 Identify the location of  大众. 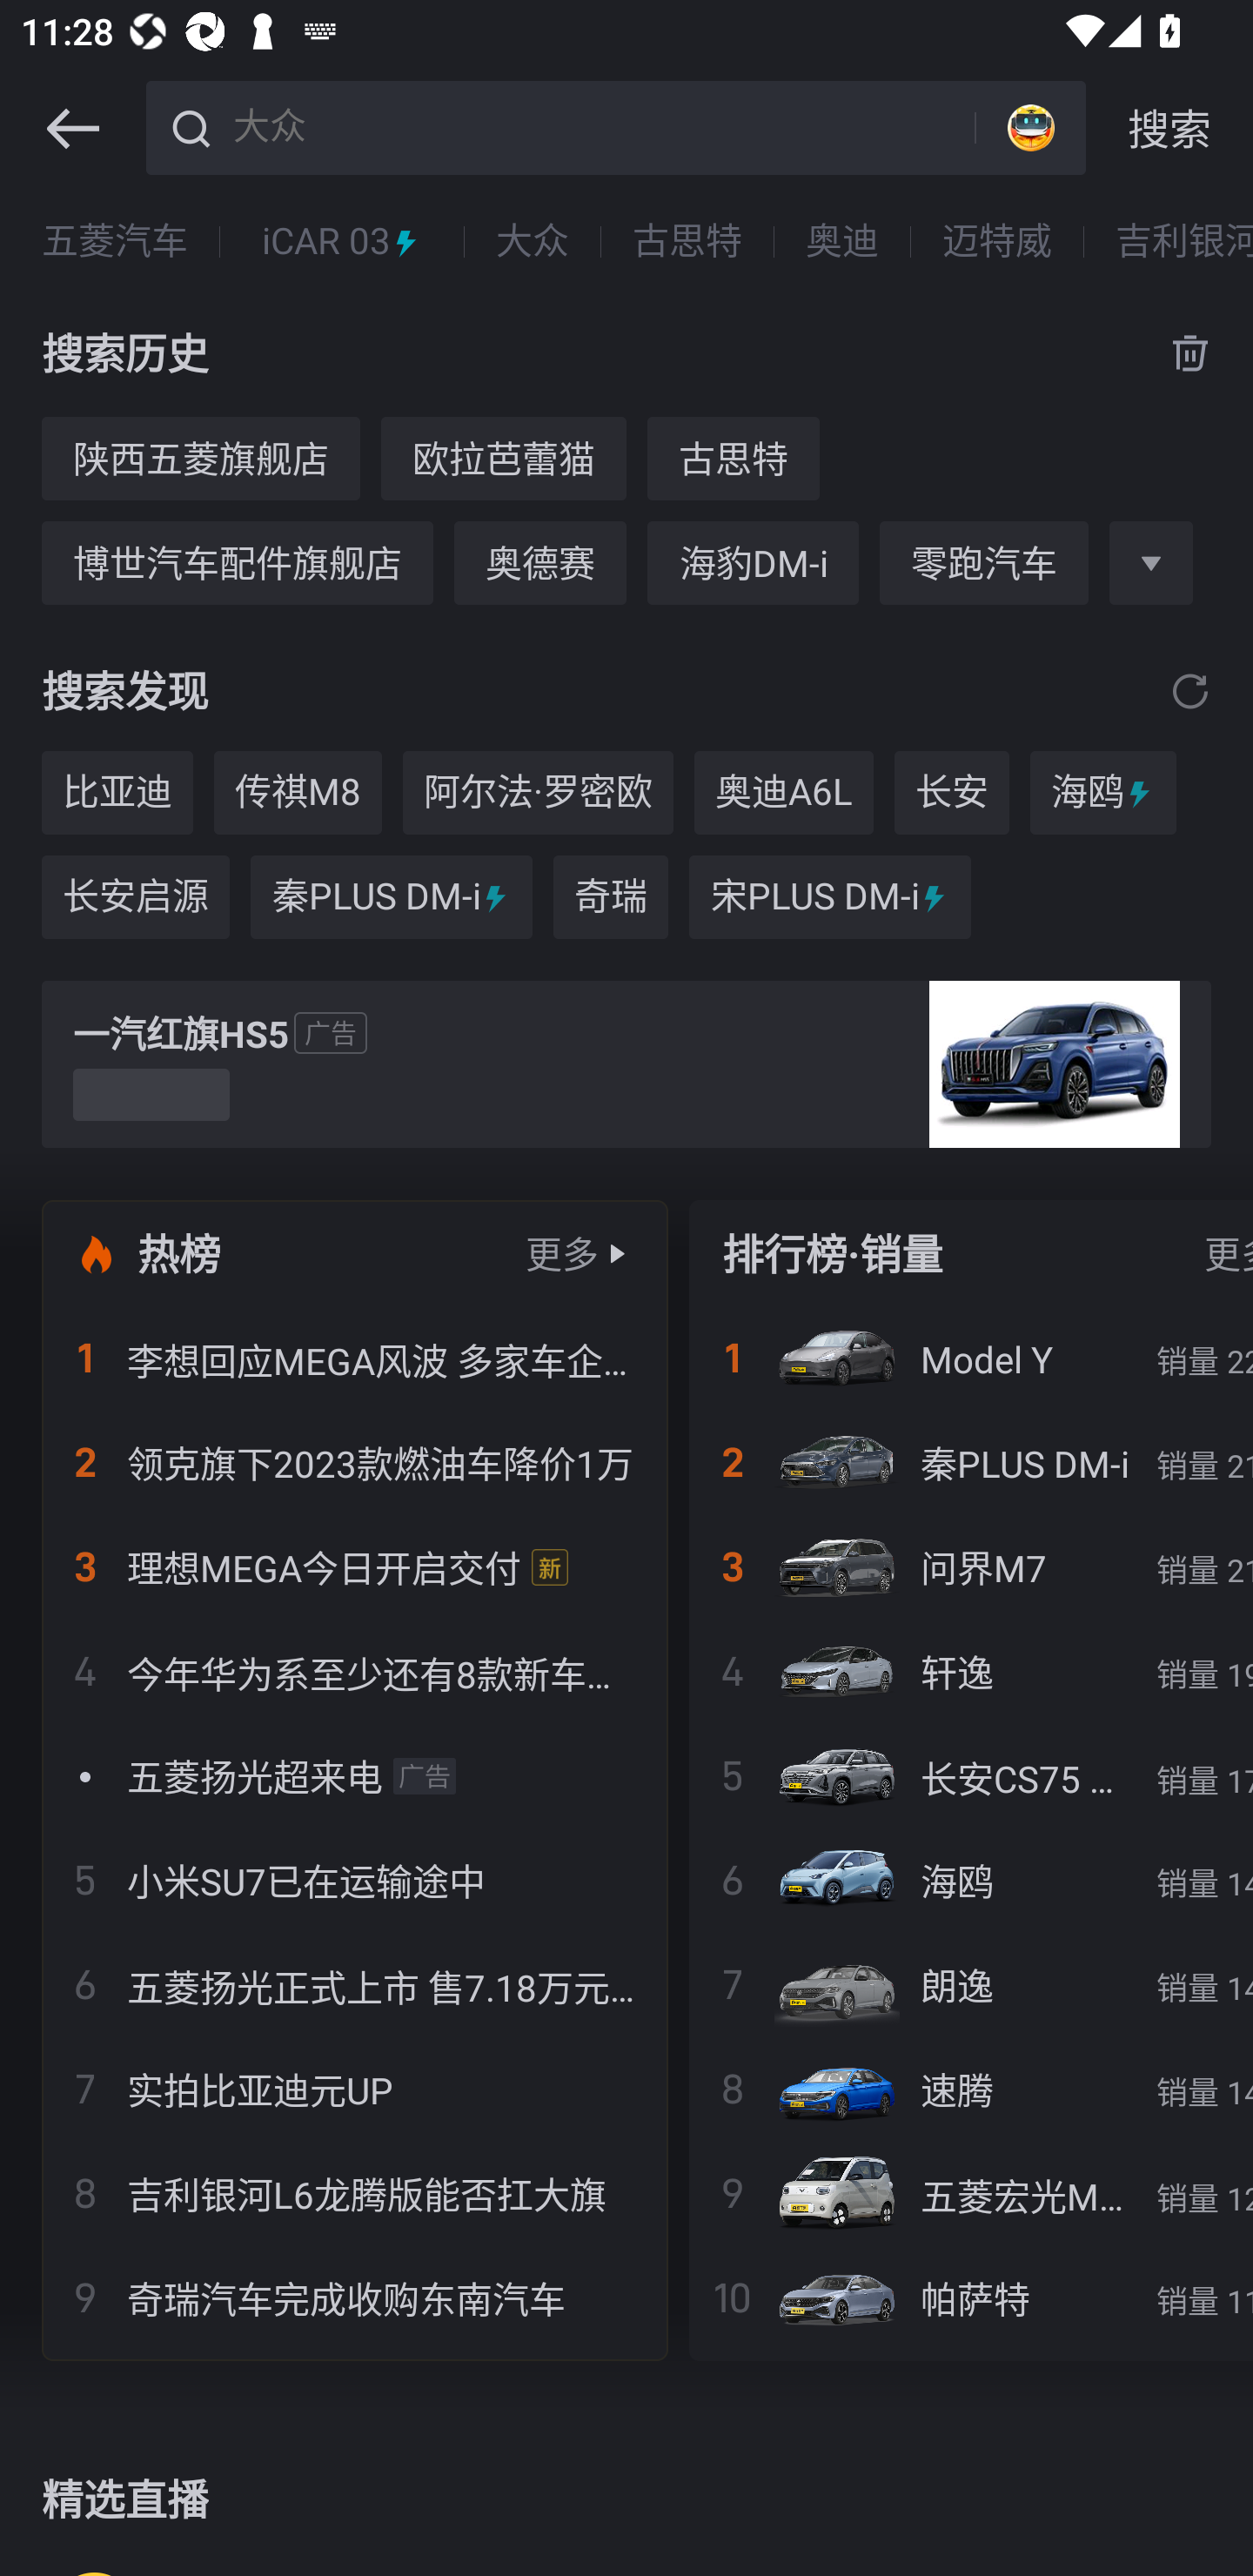
(599, 125).